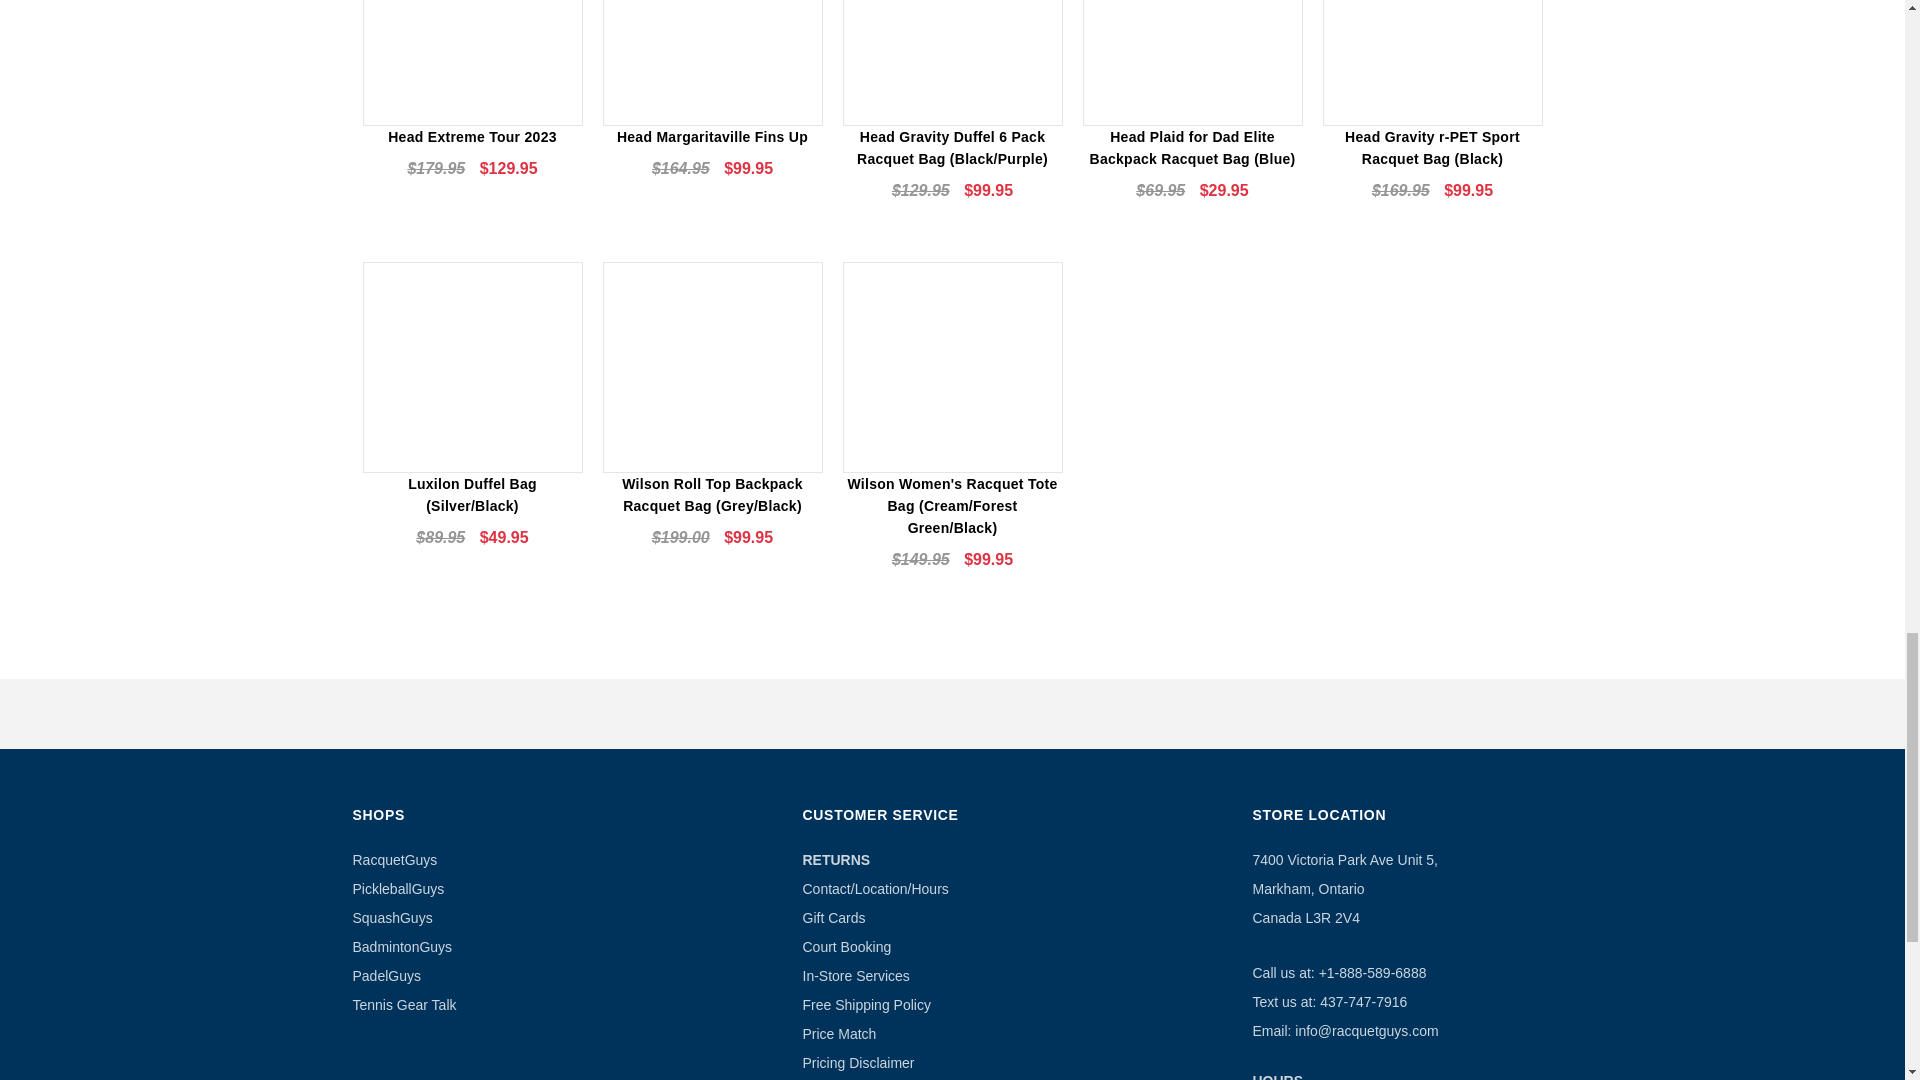 The width and height of the screenshot is (1920, 1080). I want to click on RacquetGuys, so click(394, 860).